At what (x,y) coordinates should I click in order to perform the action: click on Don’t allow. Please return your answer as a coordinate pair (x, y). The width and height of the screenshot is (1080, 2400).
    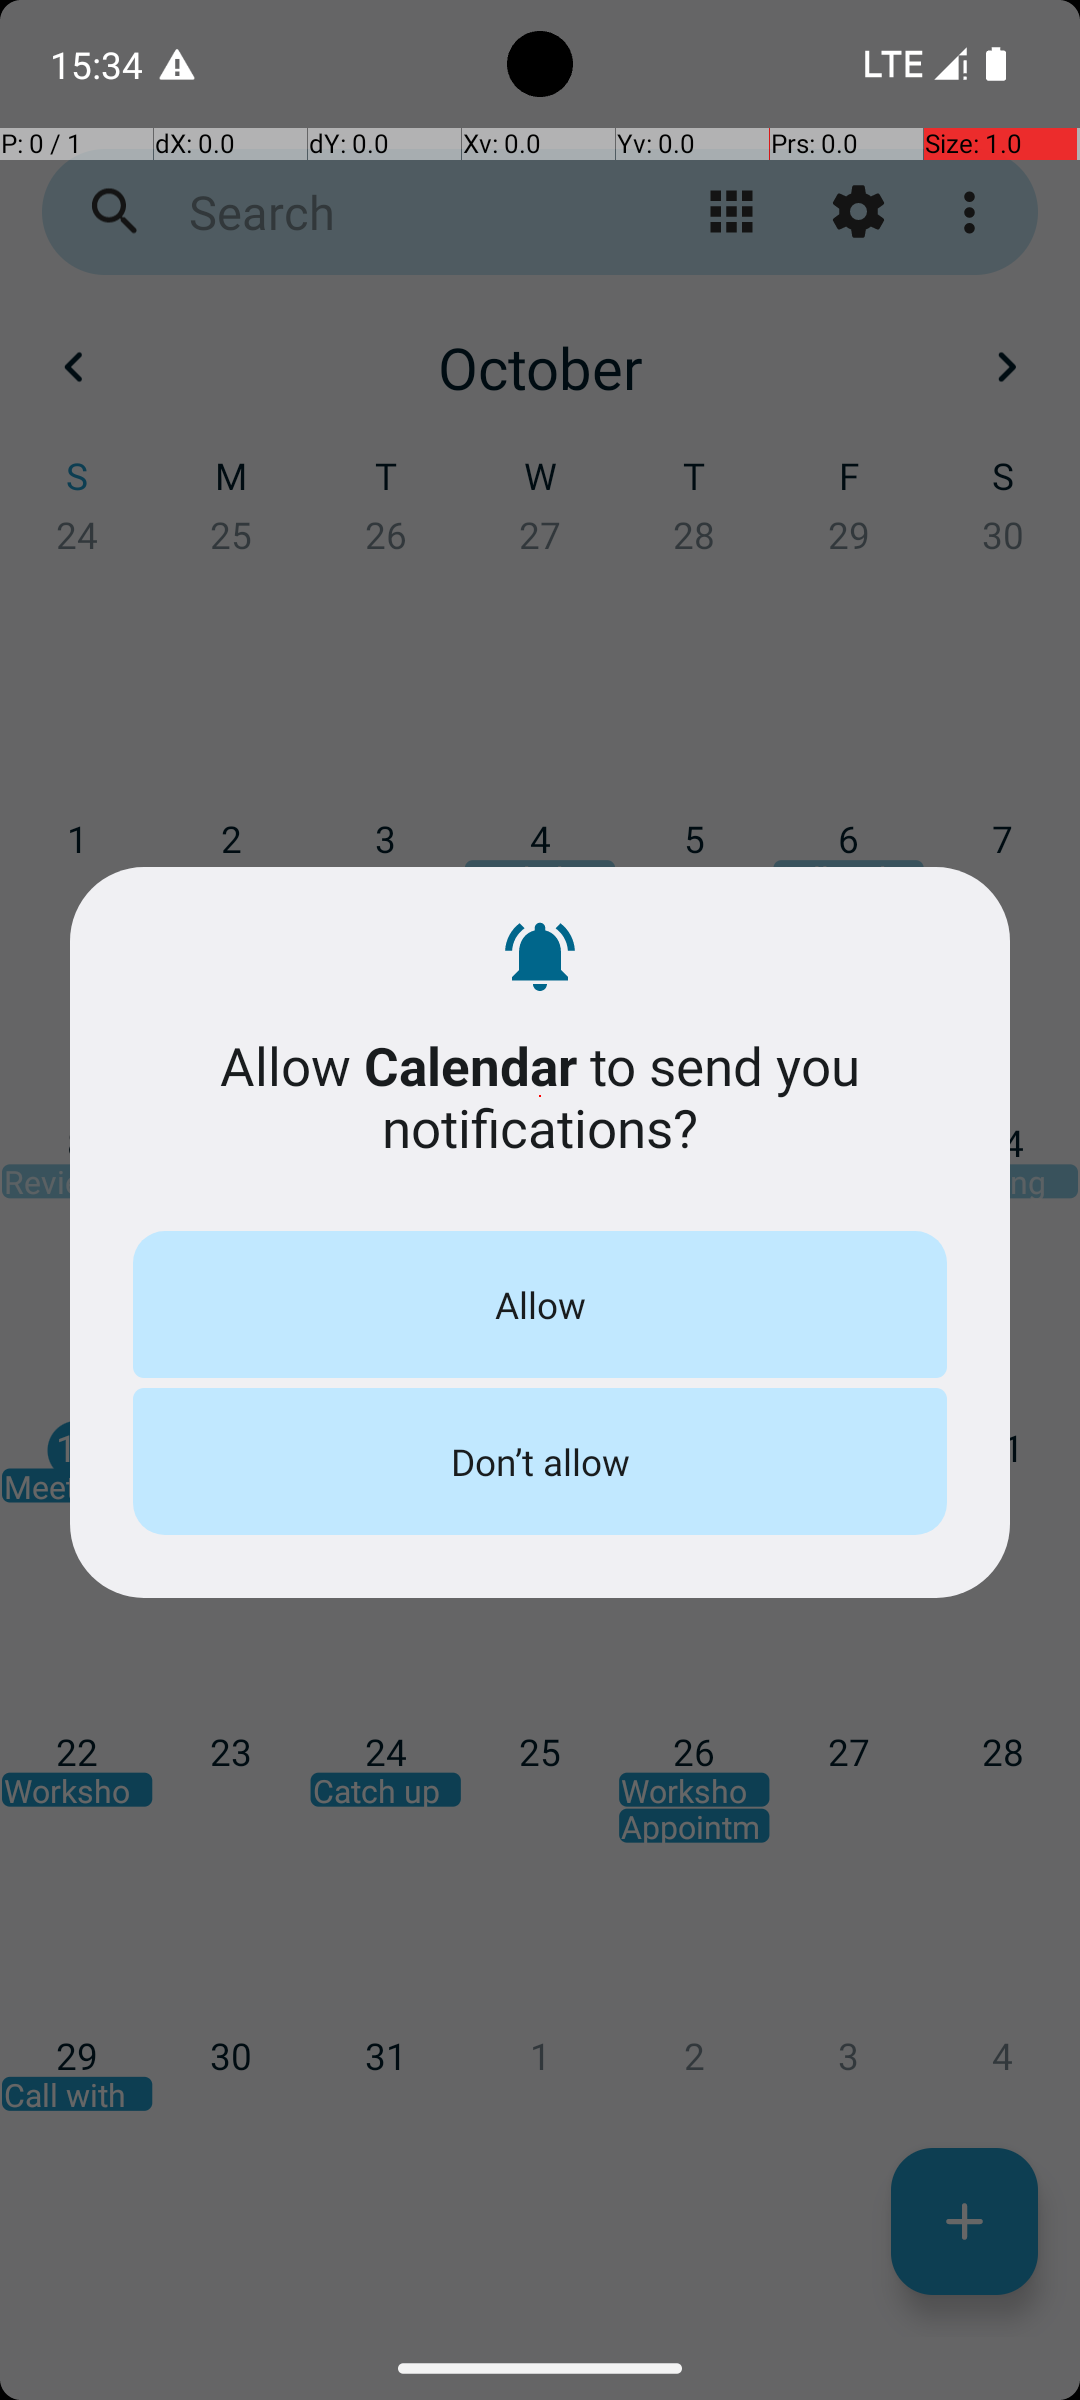
    Looking at the image, I should click on (540, 1461).